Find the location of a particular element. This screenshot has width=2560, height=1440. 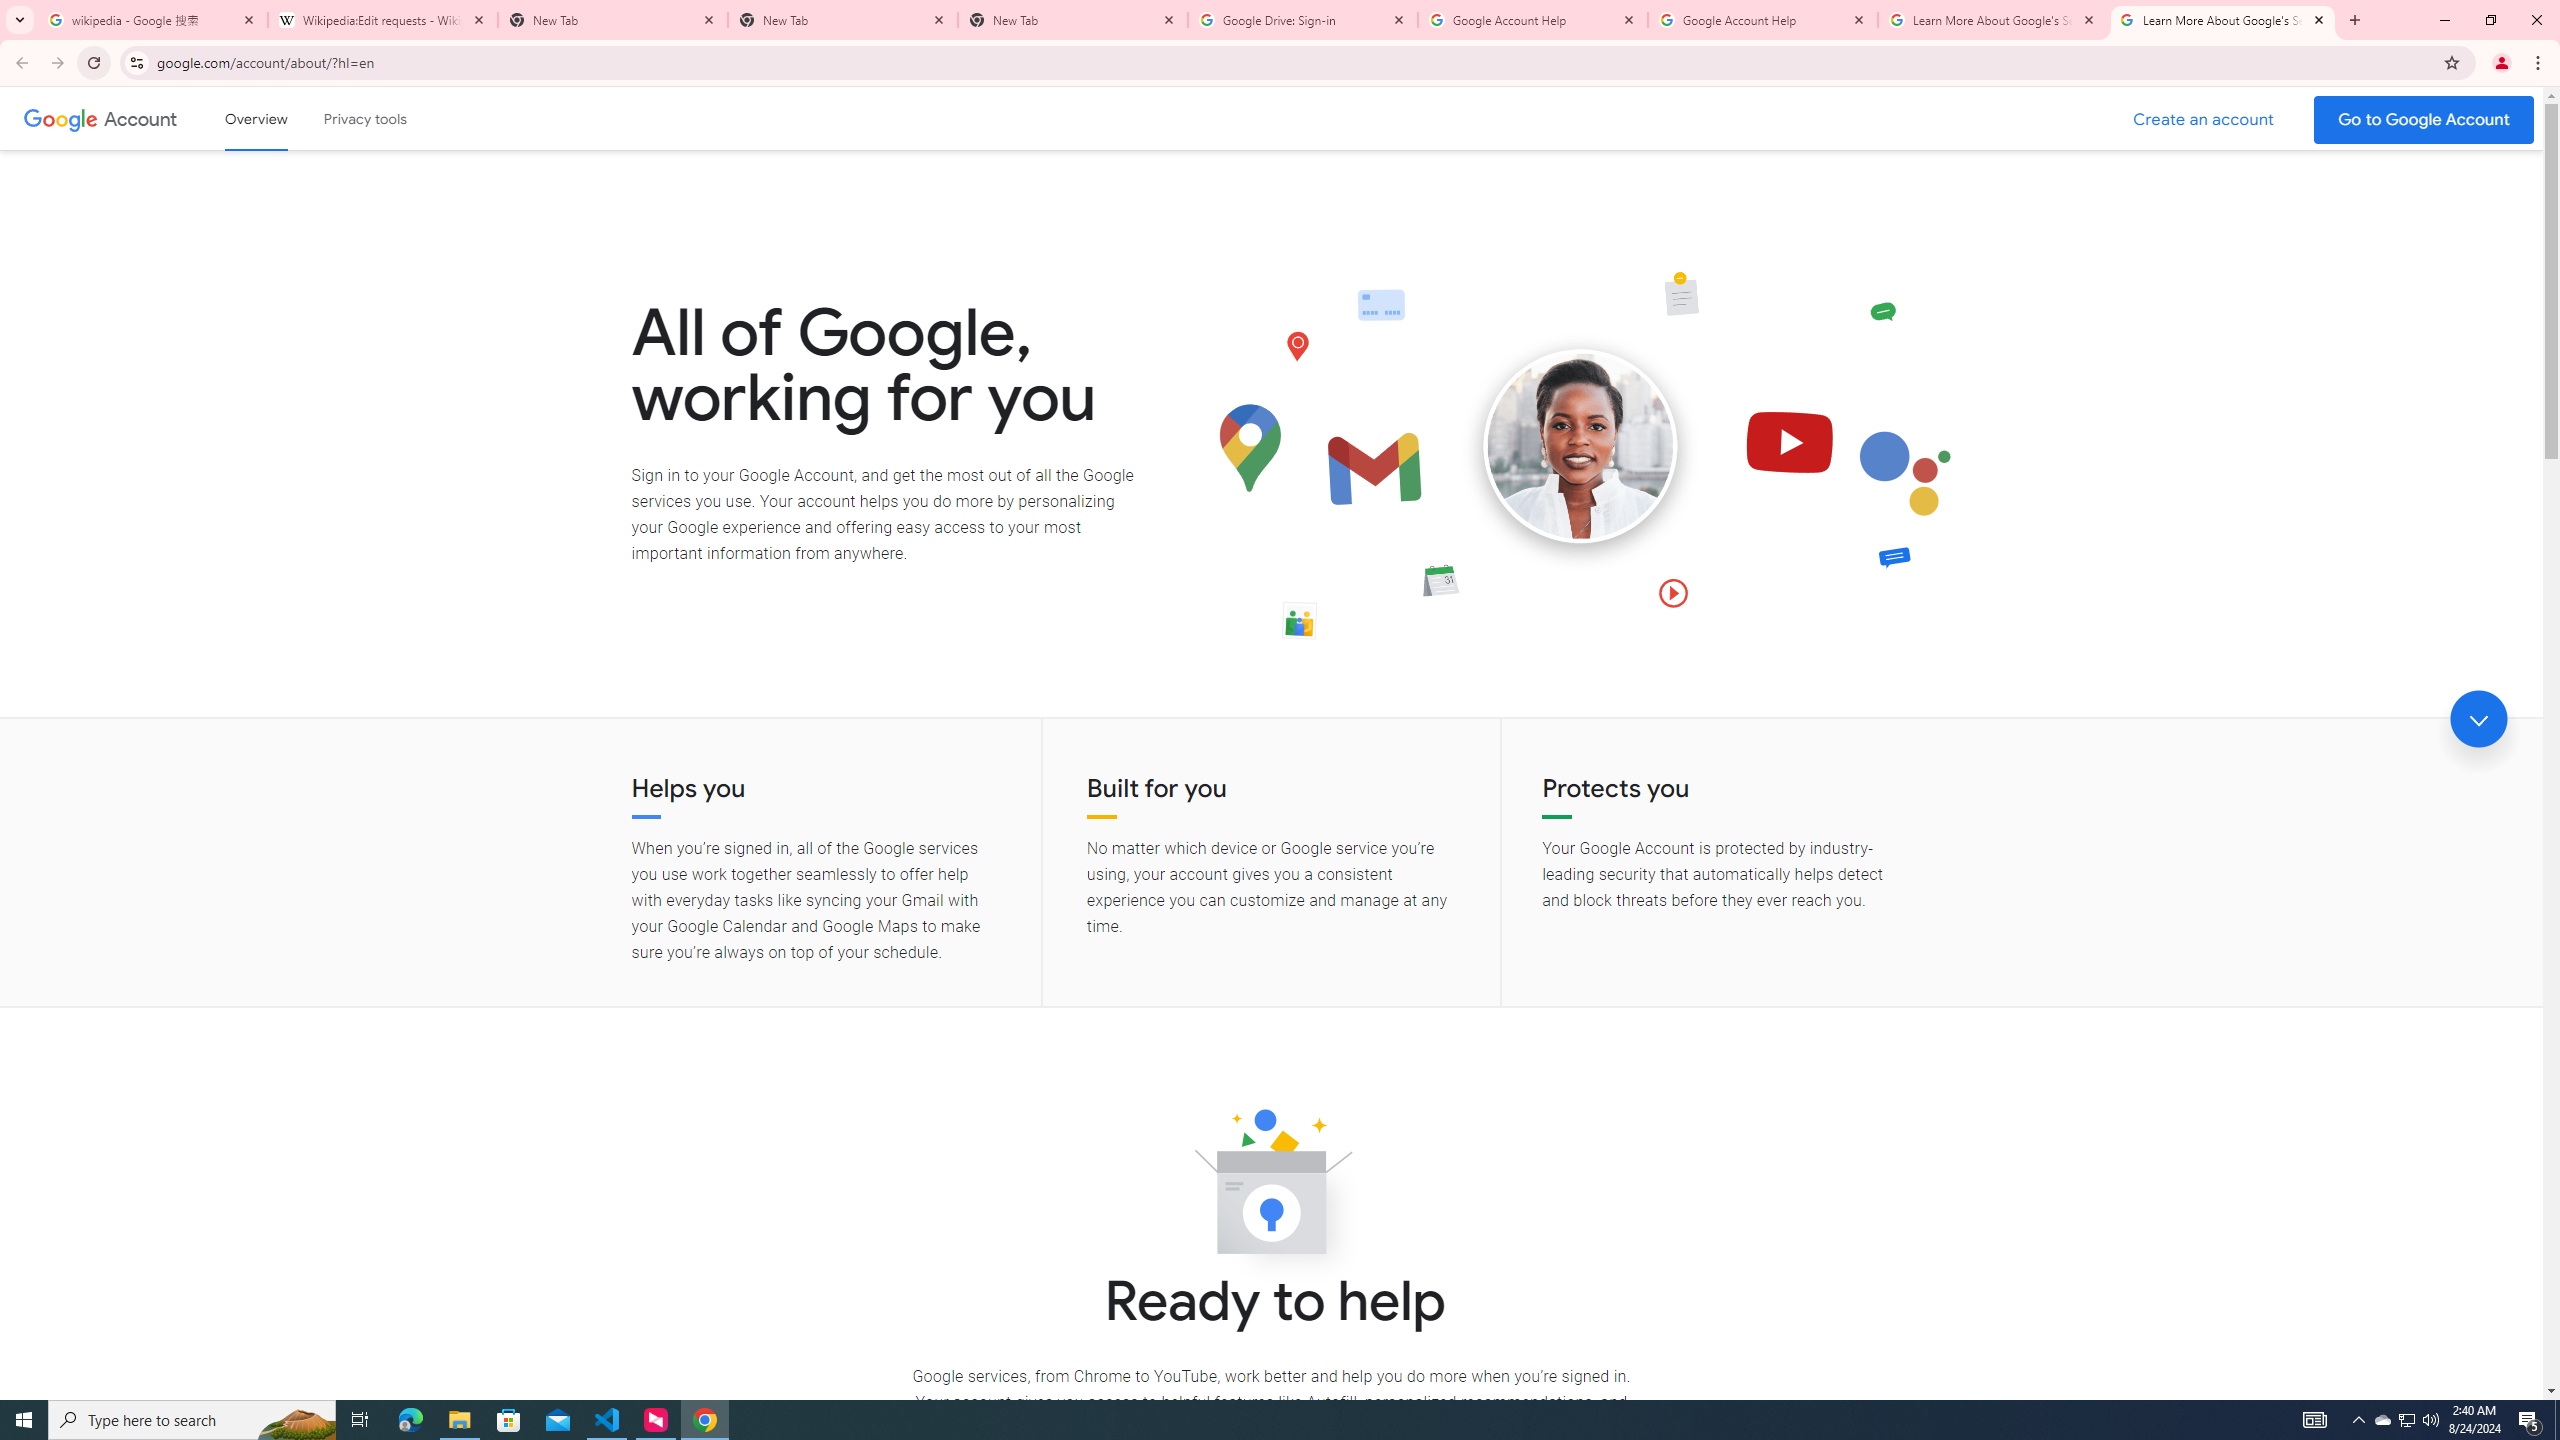

Google Account Help is located at coordinates (1532, 20).